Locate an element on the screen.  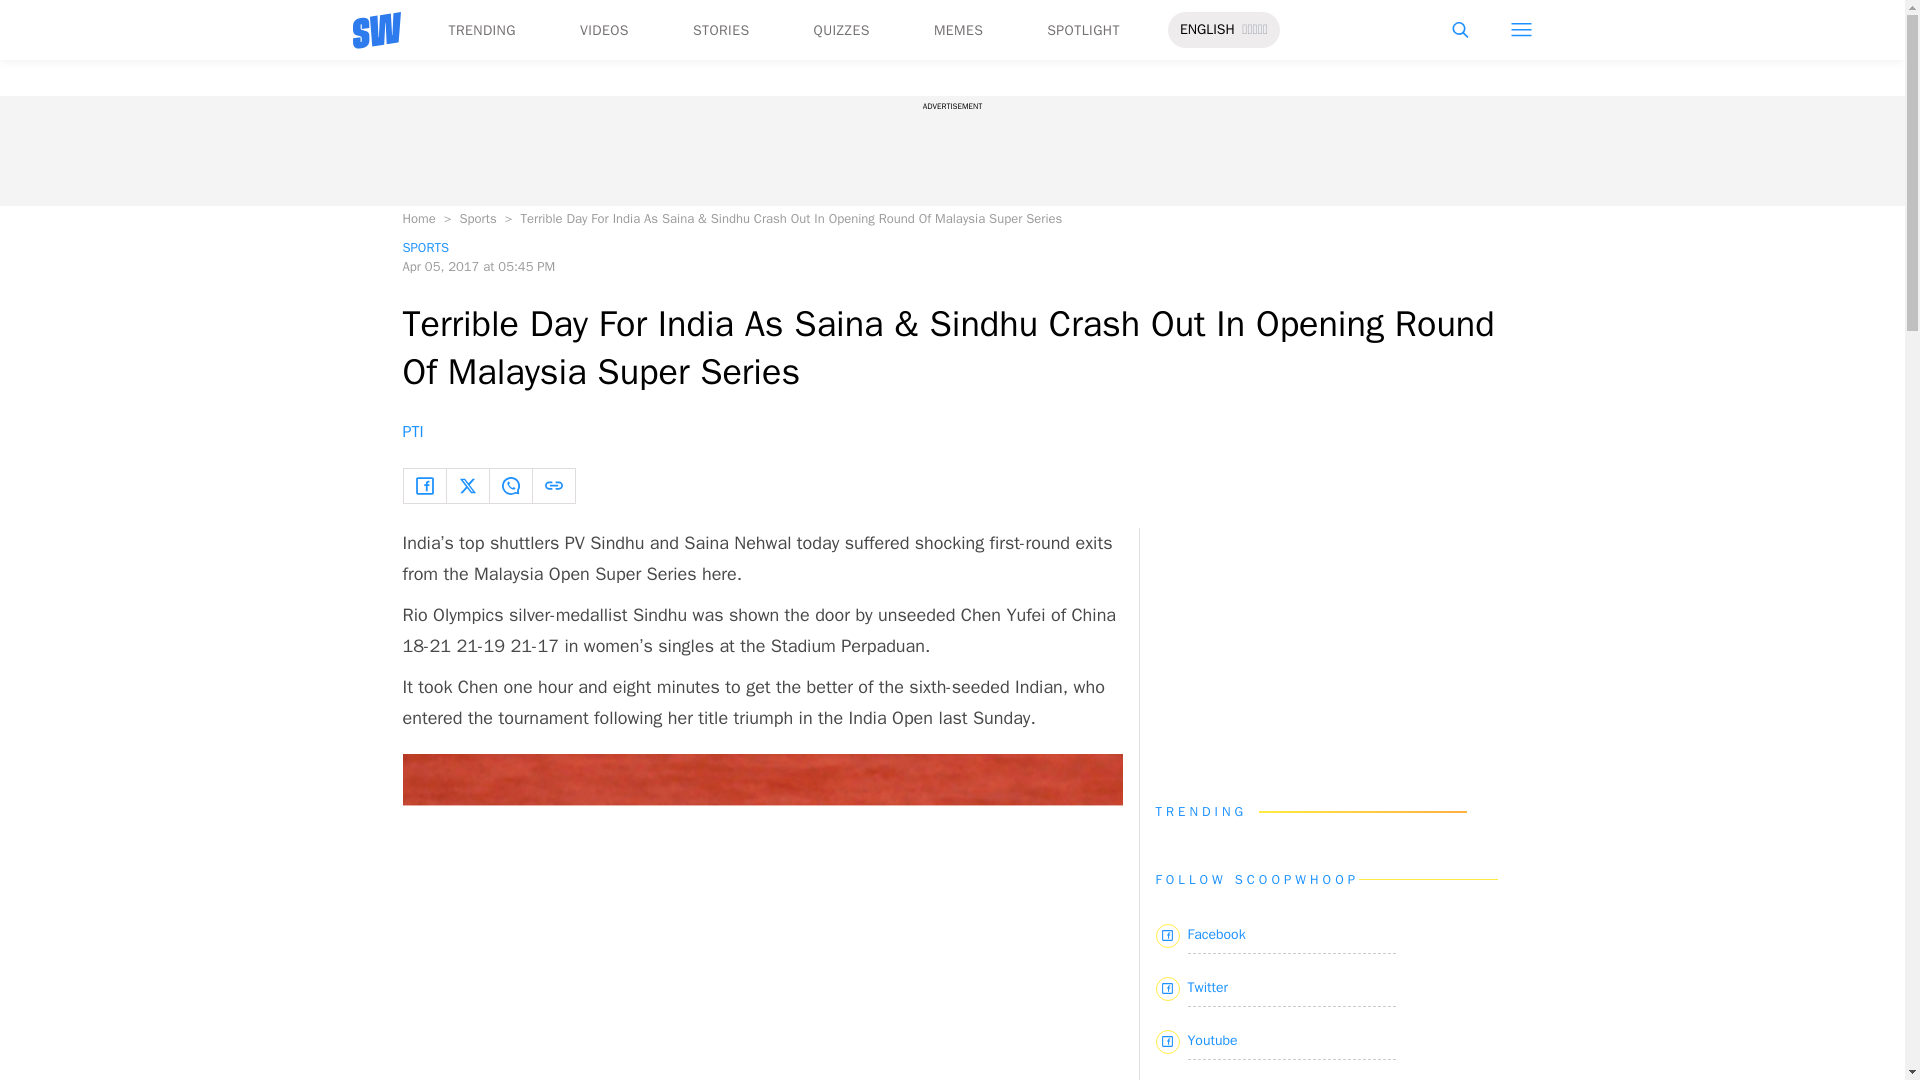
TRENDING is located at coordinates (480, 30).